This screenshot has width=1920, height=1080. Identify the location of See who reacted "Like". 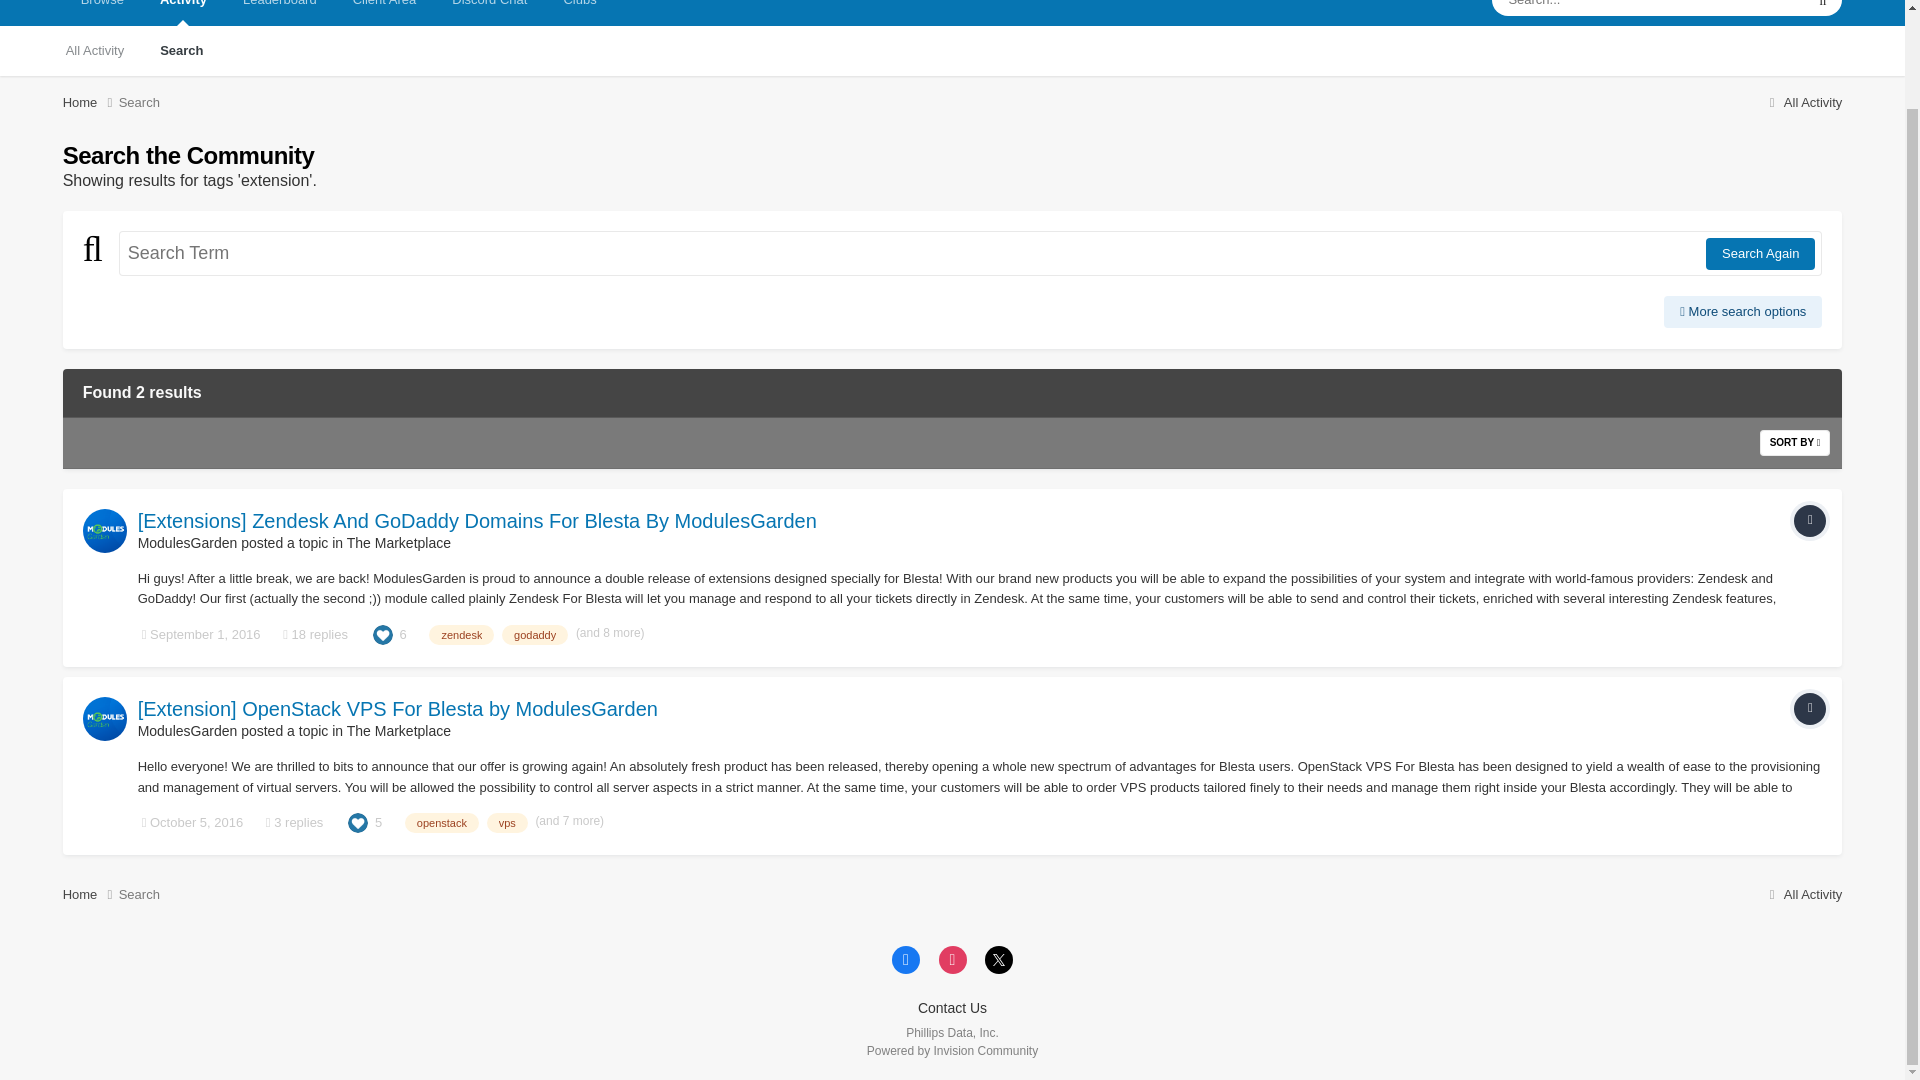
(382, 634).